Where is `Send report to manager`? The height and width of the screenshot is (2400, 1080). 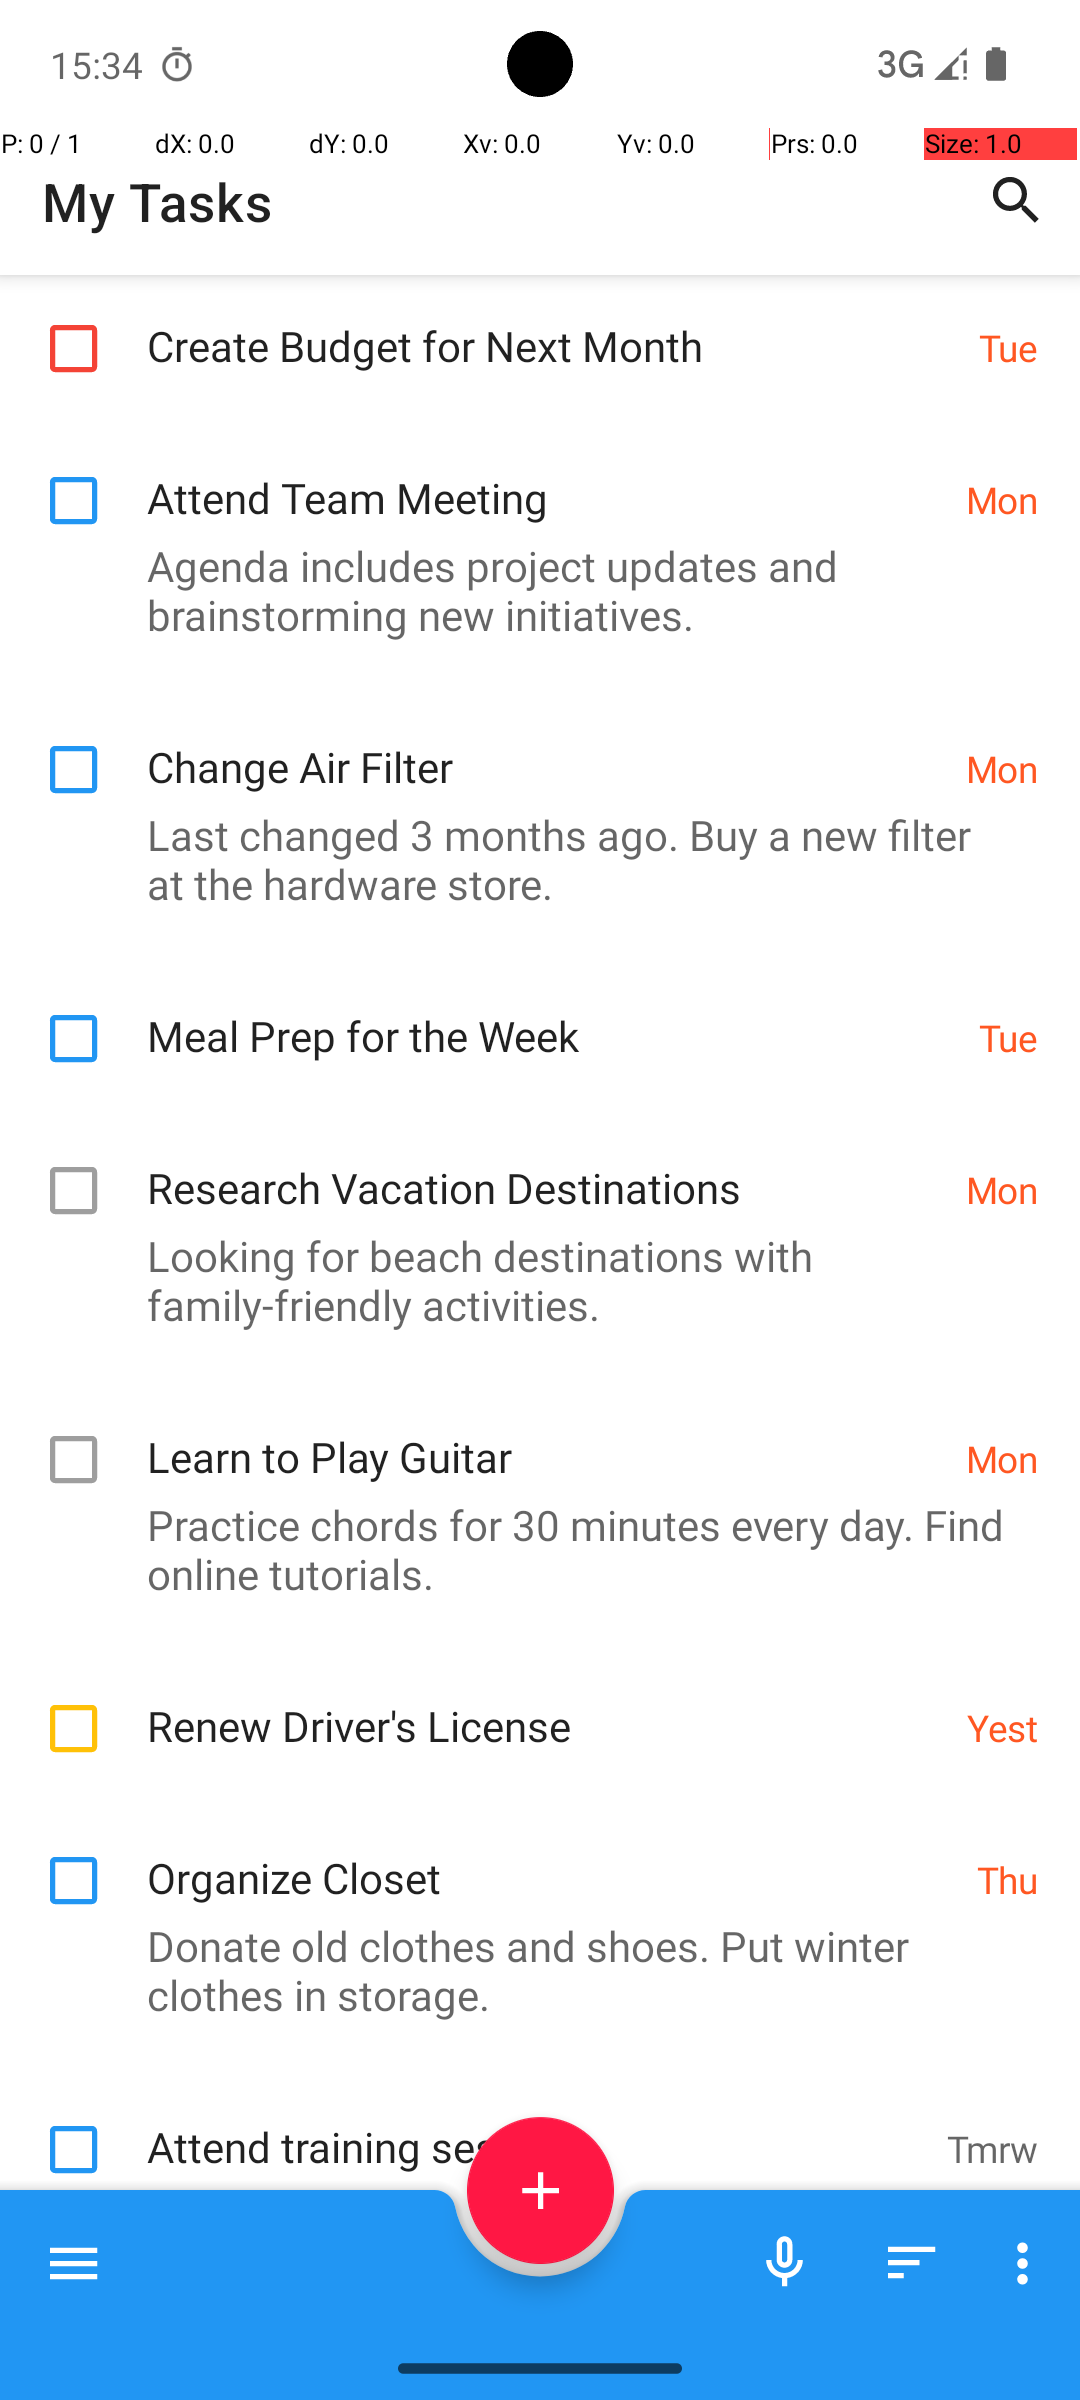
Send report to manager is located at coordinates (552, 2316).